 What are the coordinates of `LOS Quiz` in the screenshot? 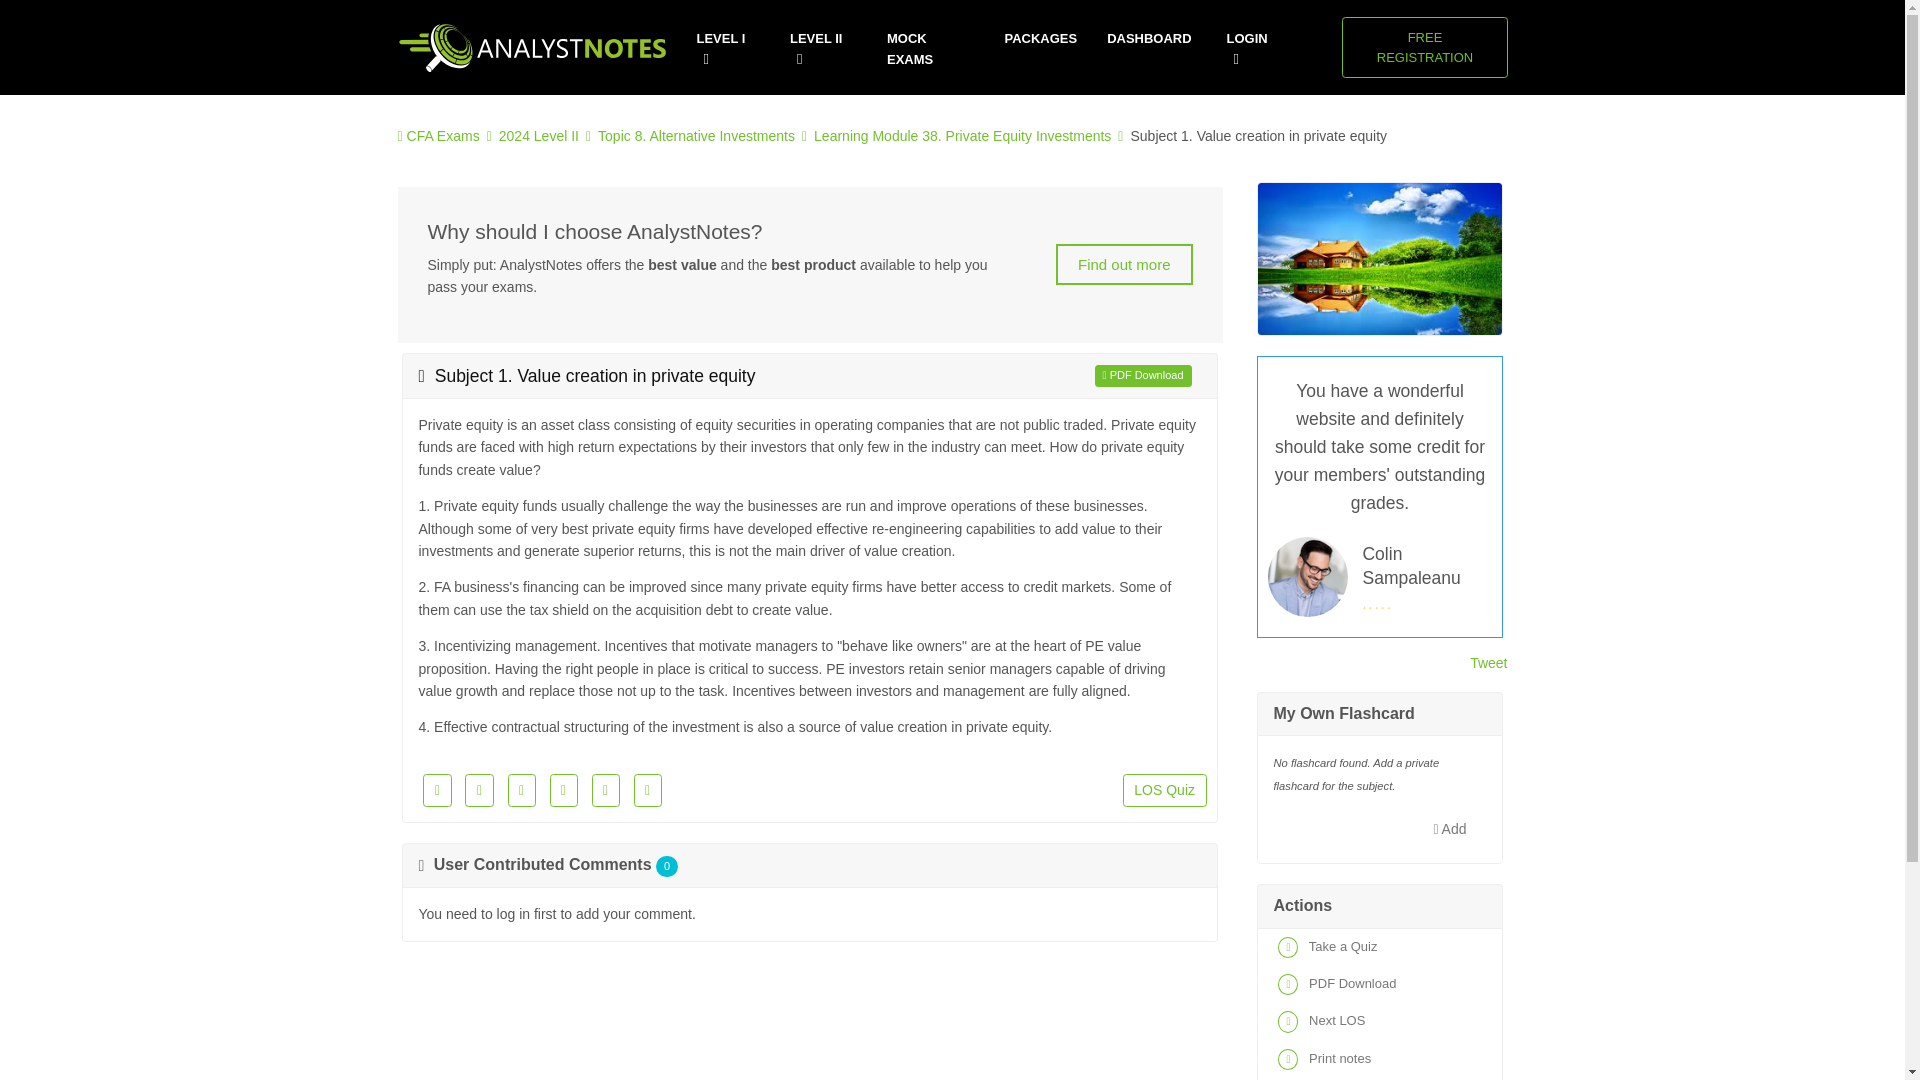 It's located at (1165, 790).